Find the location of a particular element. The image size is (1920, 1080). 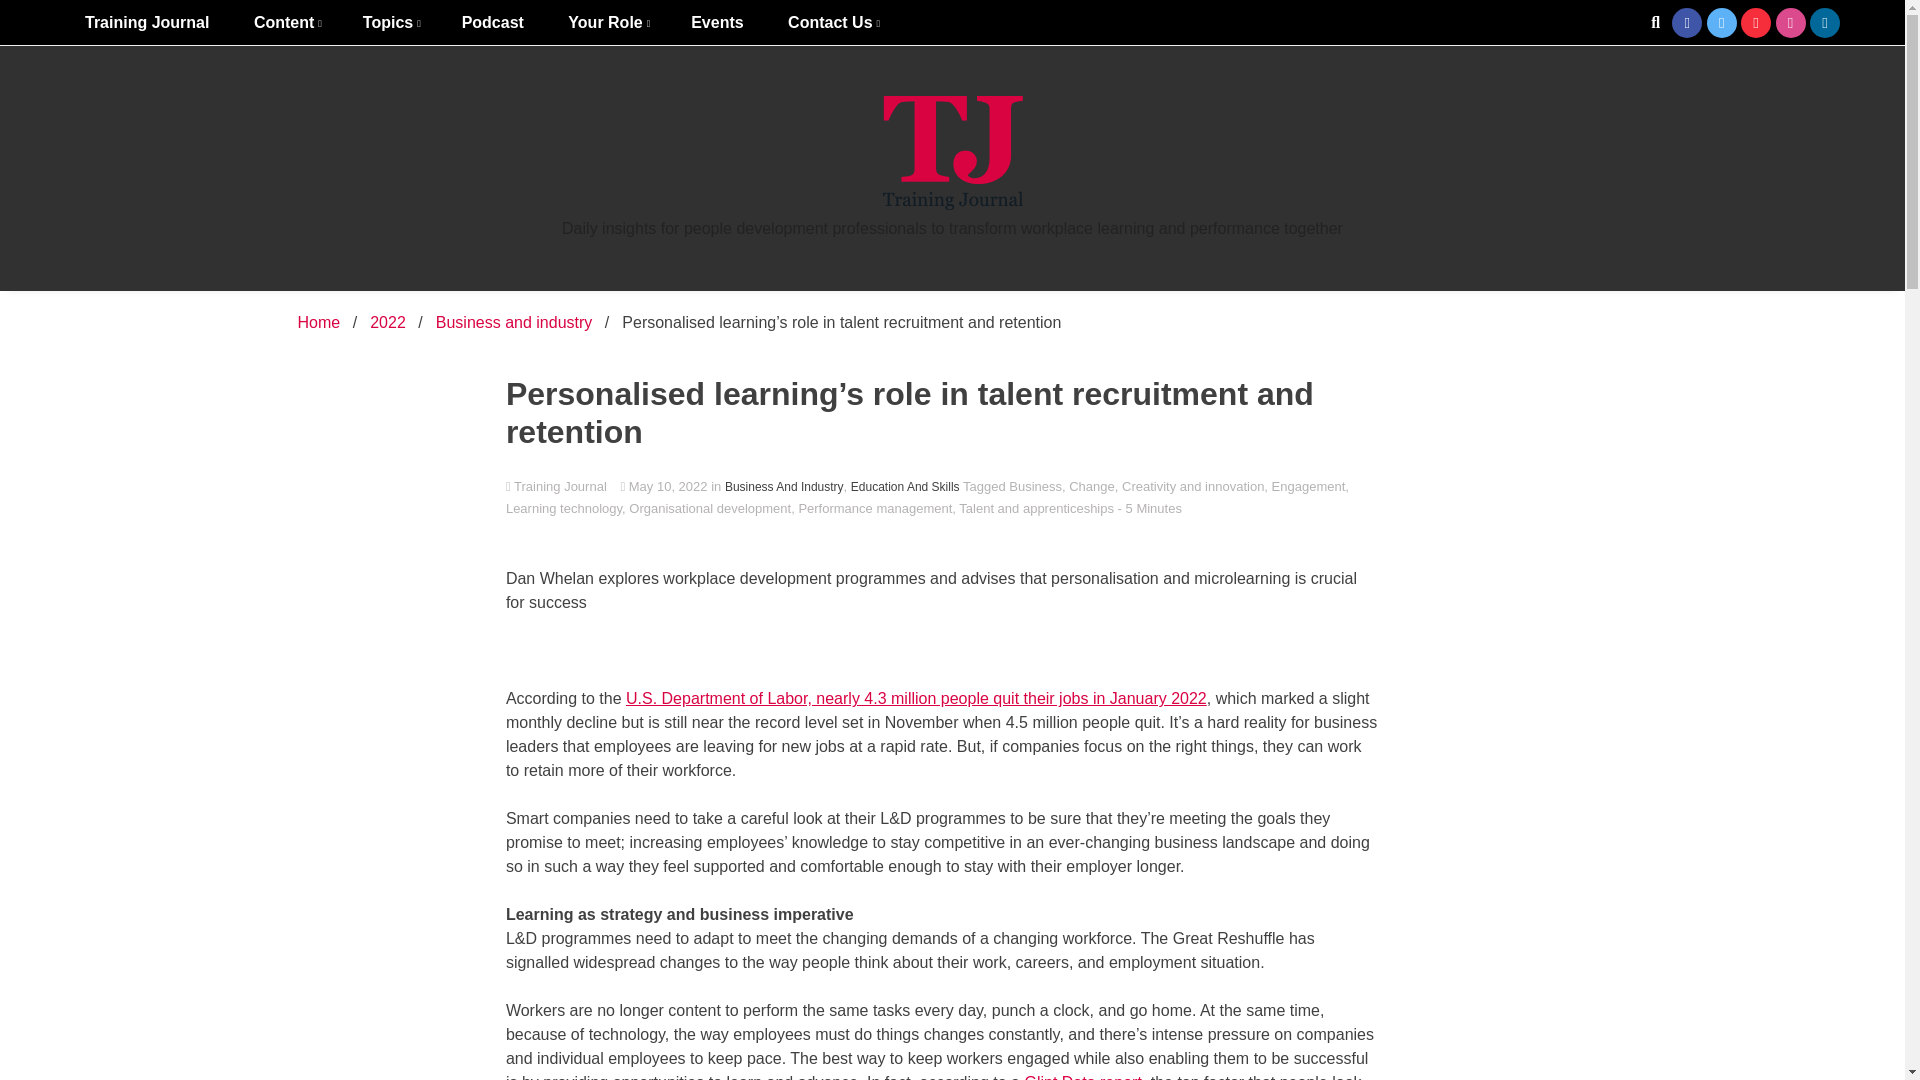

Content is located at coordinates (286, 22).